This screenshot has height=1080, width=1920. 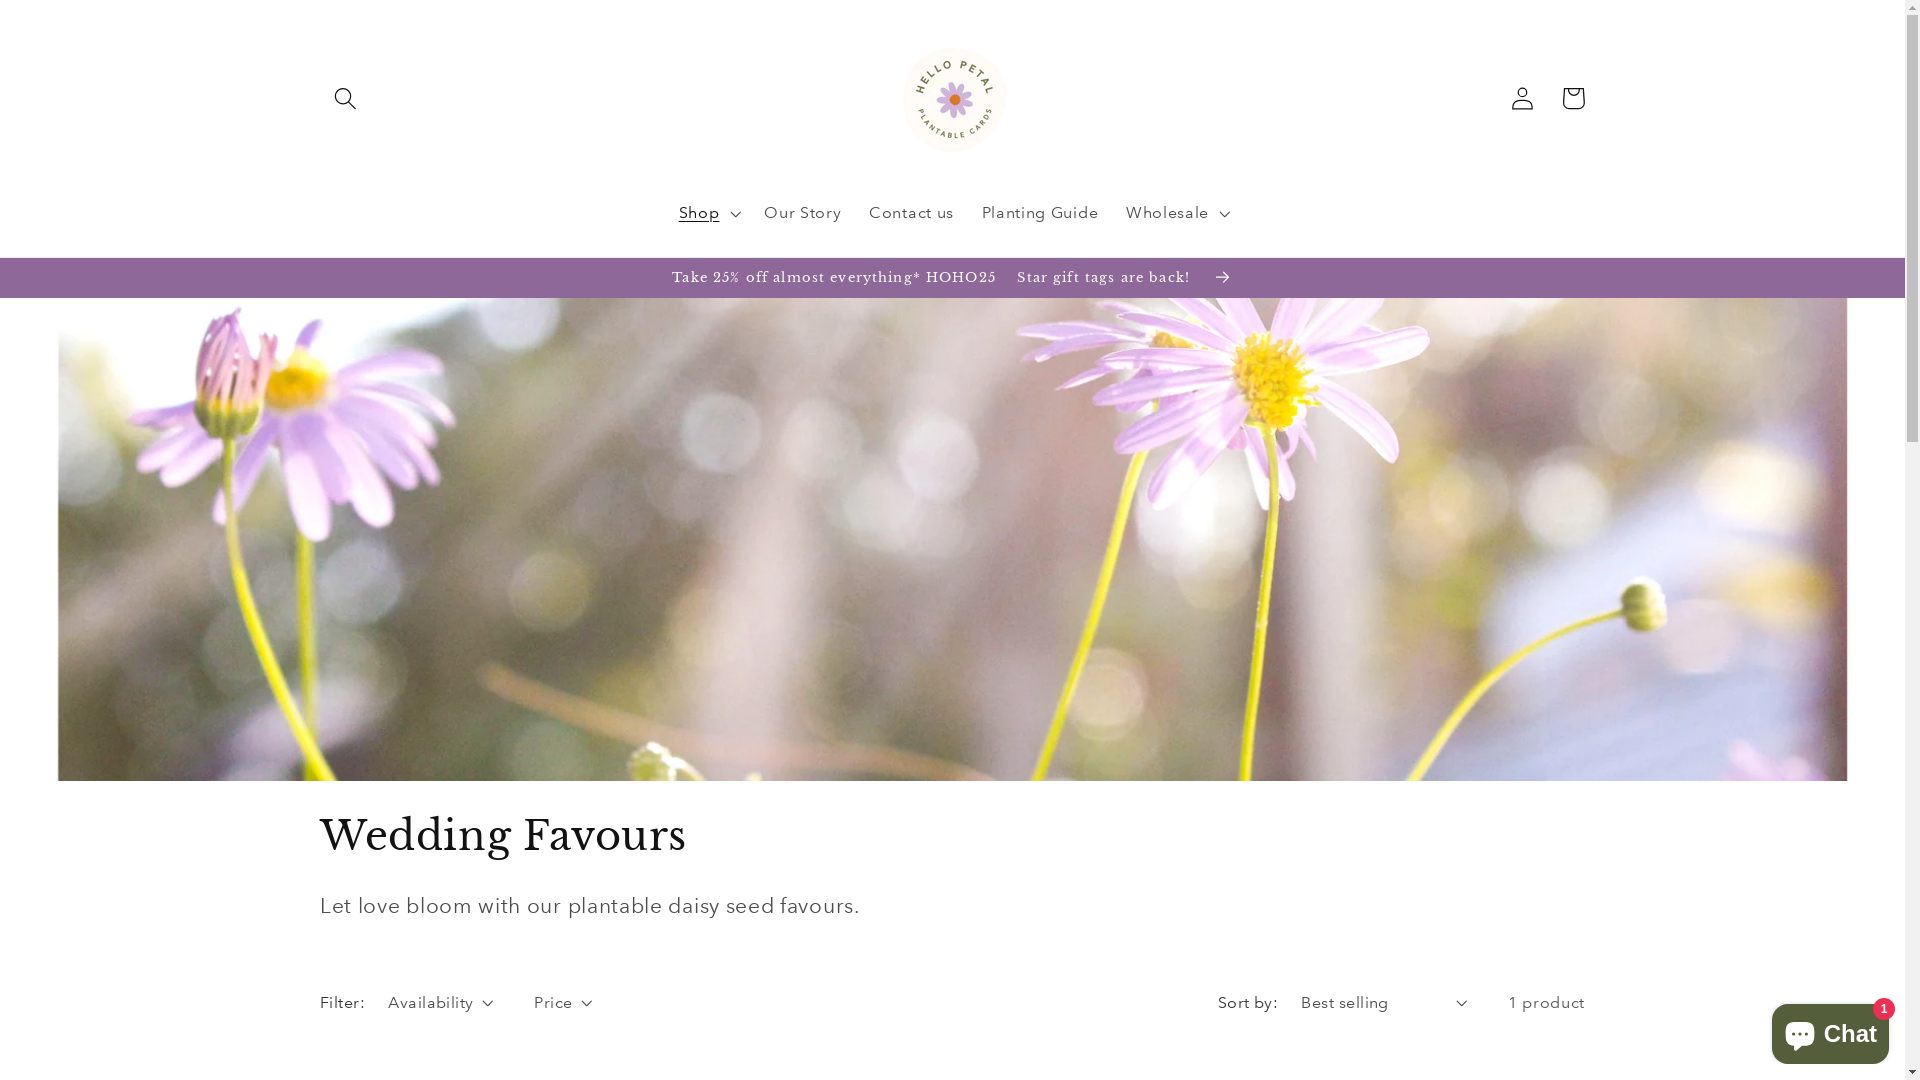 What do you see at coordinates (802, 213) in the screenshot?
I see `Our Story` at bounding box center [802, 213].